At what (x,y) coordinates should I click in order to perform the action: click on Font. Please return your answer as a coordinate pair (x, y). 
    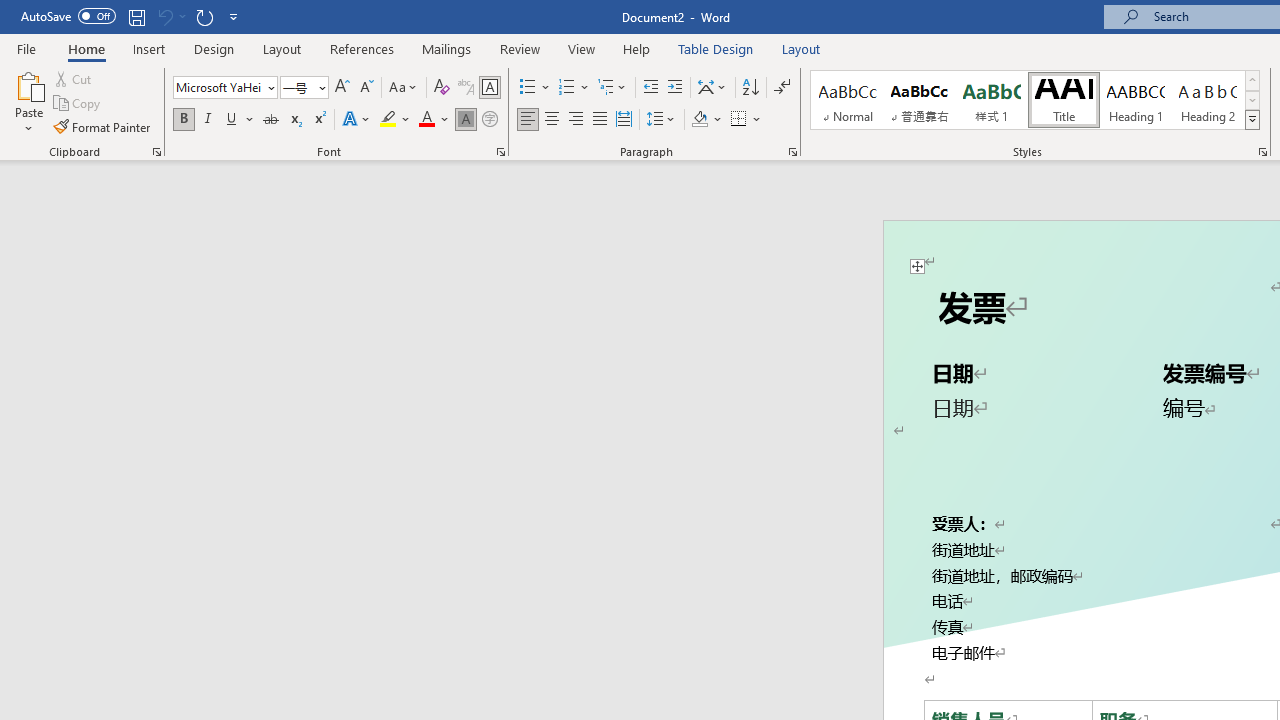
    Looking at the image, I should click on (224, 88).